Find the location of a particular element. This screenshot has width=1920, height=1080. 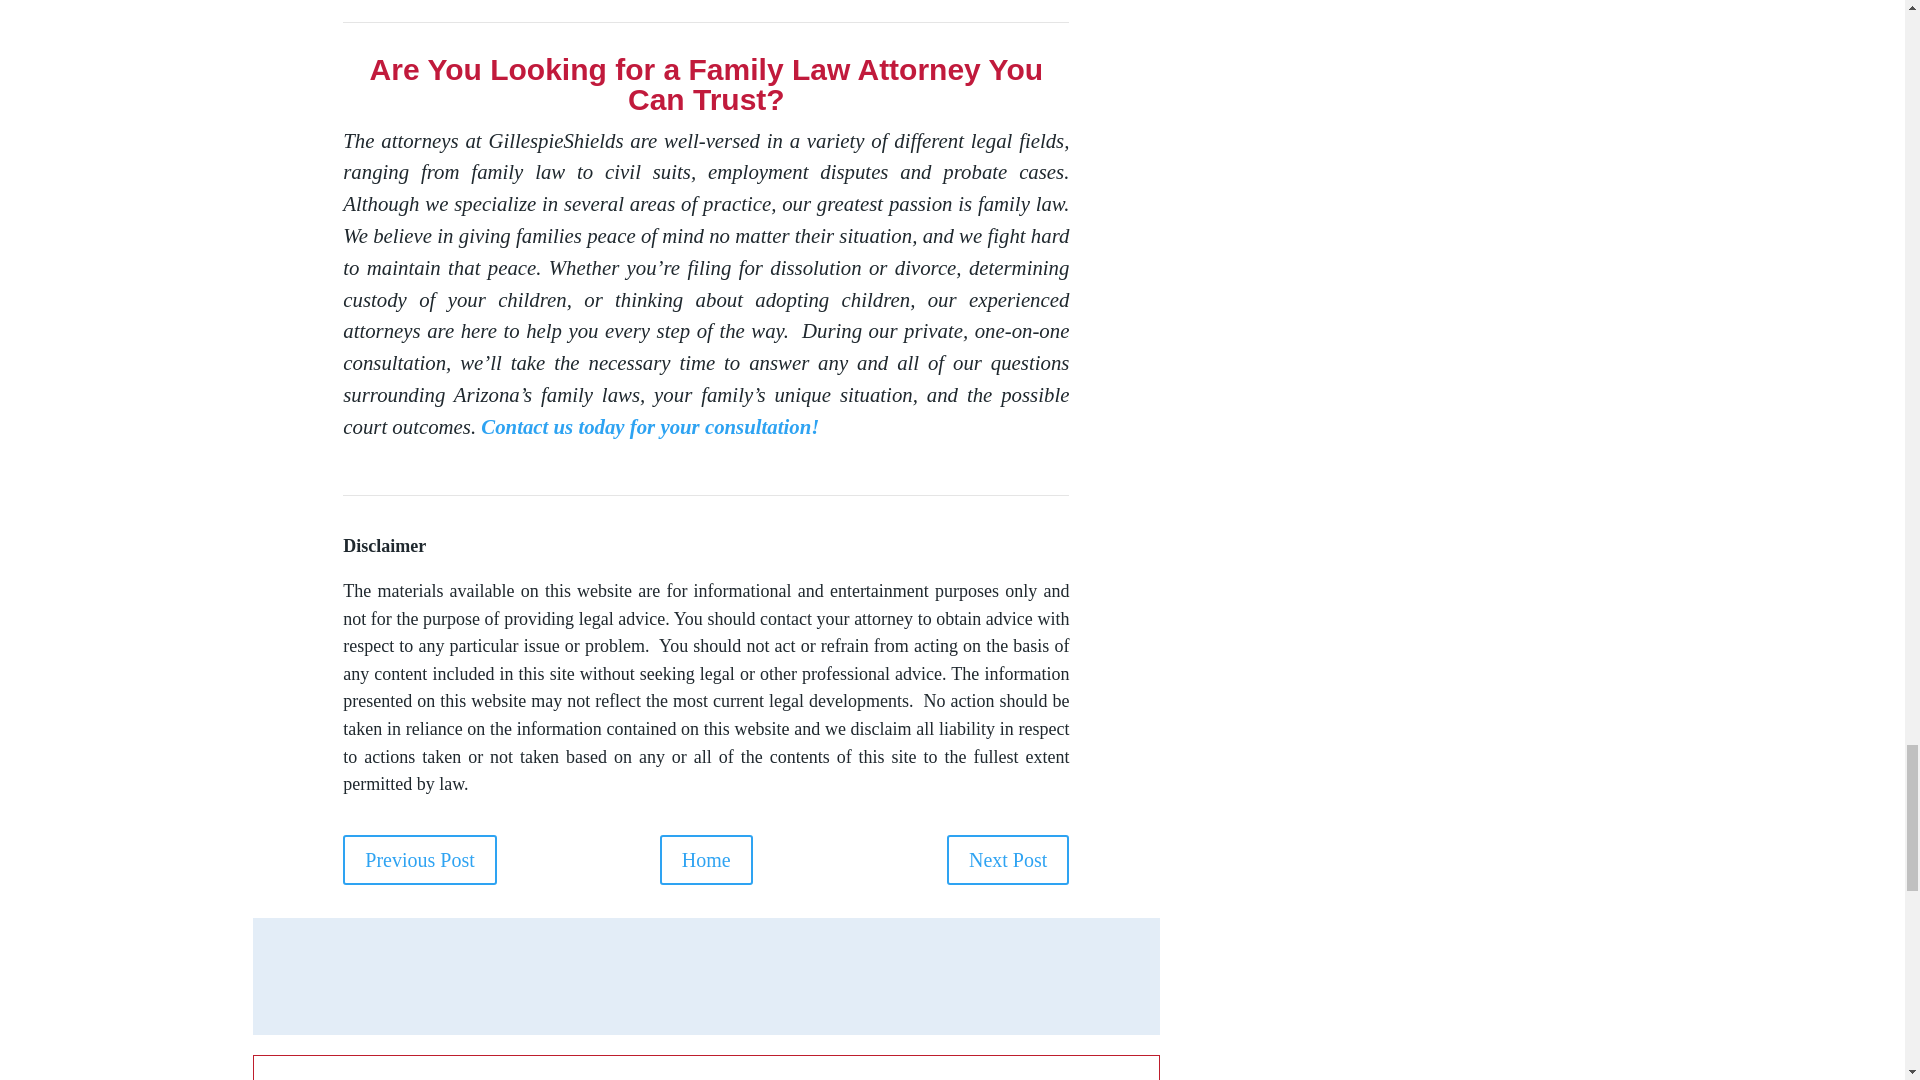

Contact us today for your consultation! is located at coordinates (650, 426).